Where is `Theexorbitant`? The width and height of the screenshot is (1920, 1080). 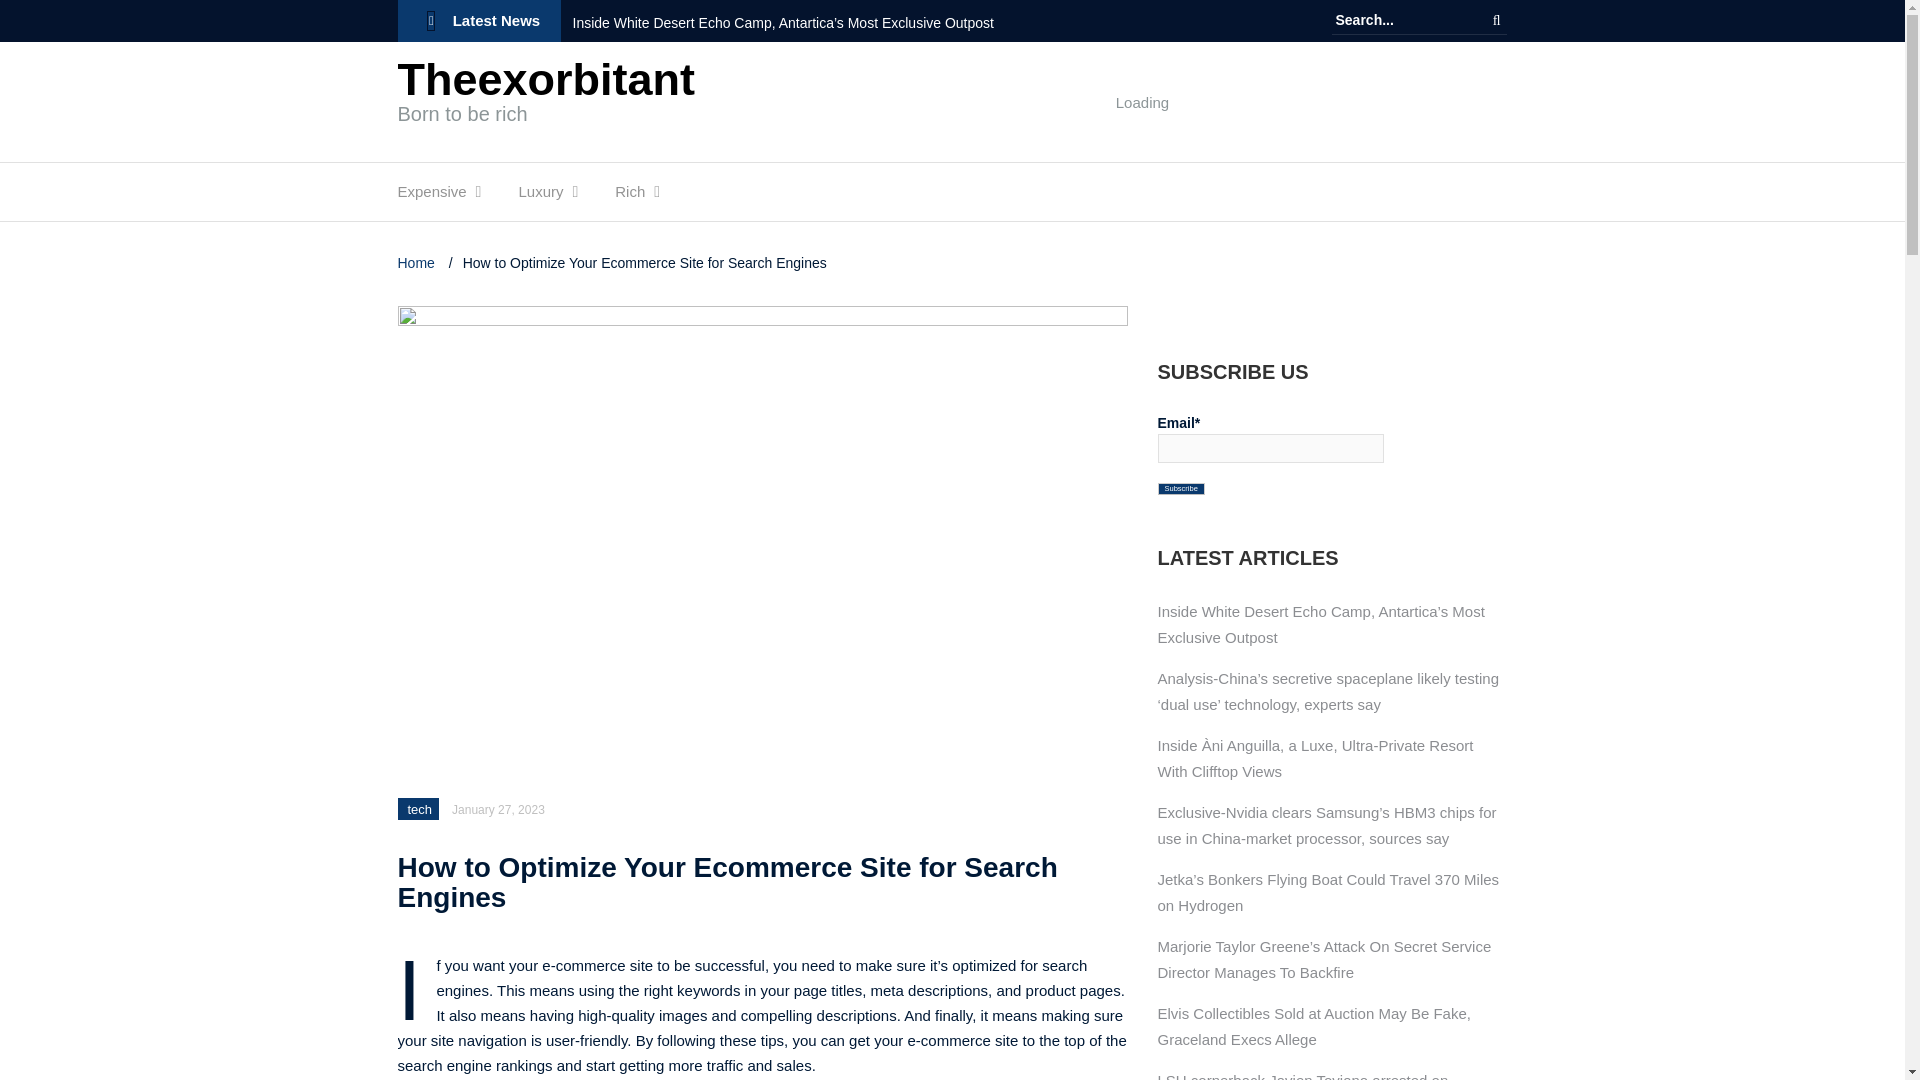
Theexorbitant is located at coordinates (546, 79).